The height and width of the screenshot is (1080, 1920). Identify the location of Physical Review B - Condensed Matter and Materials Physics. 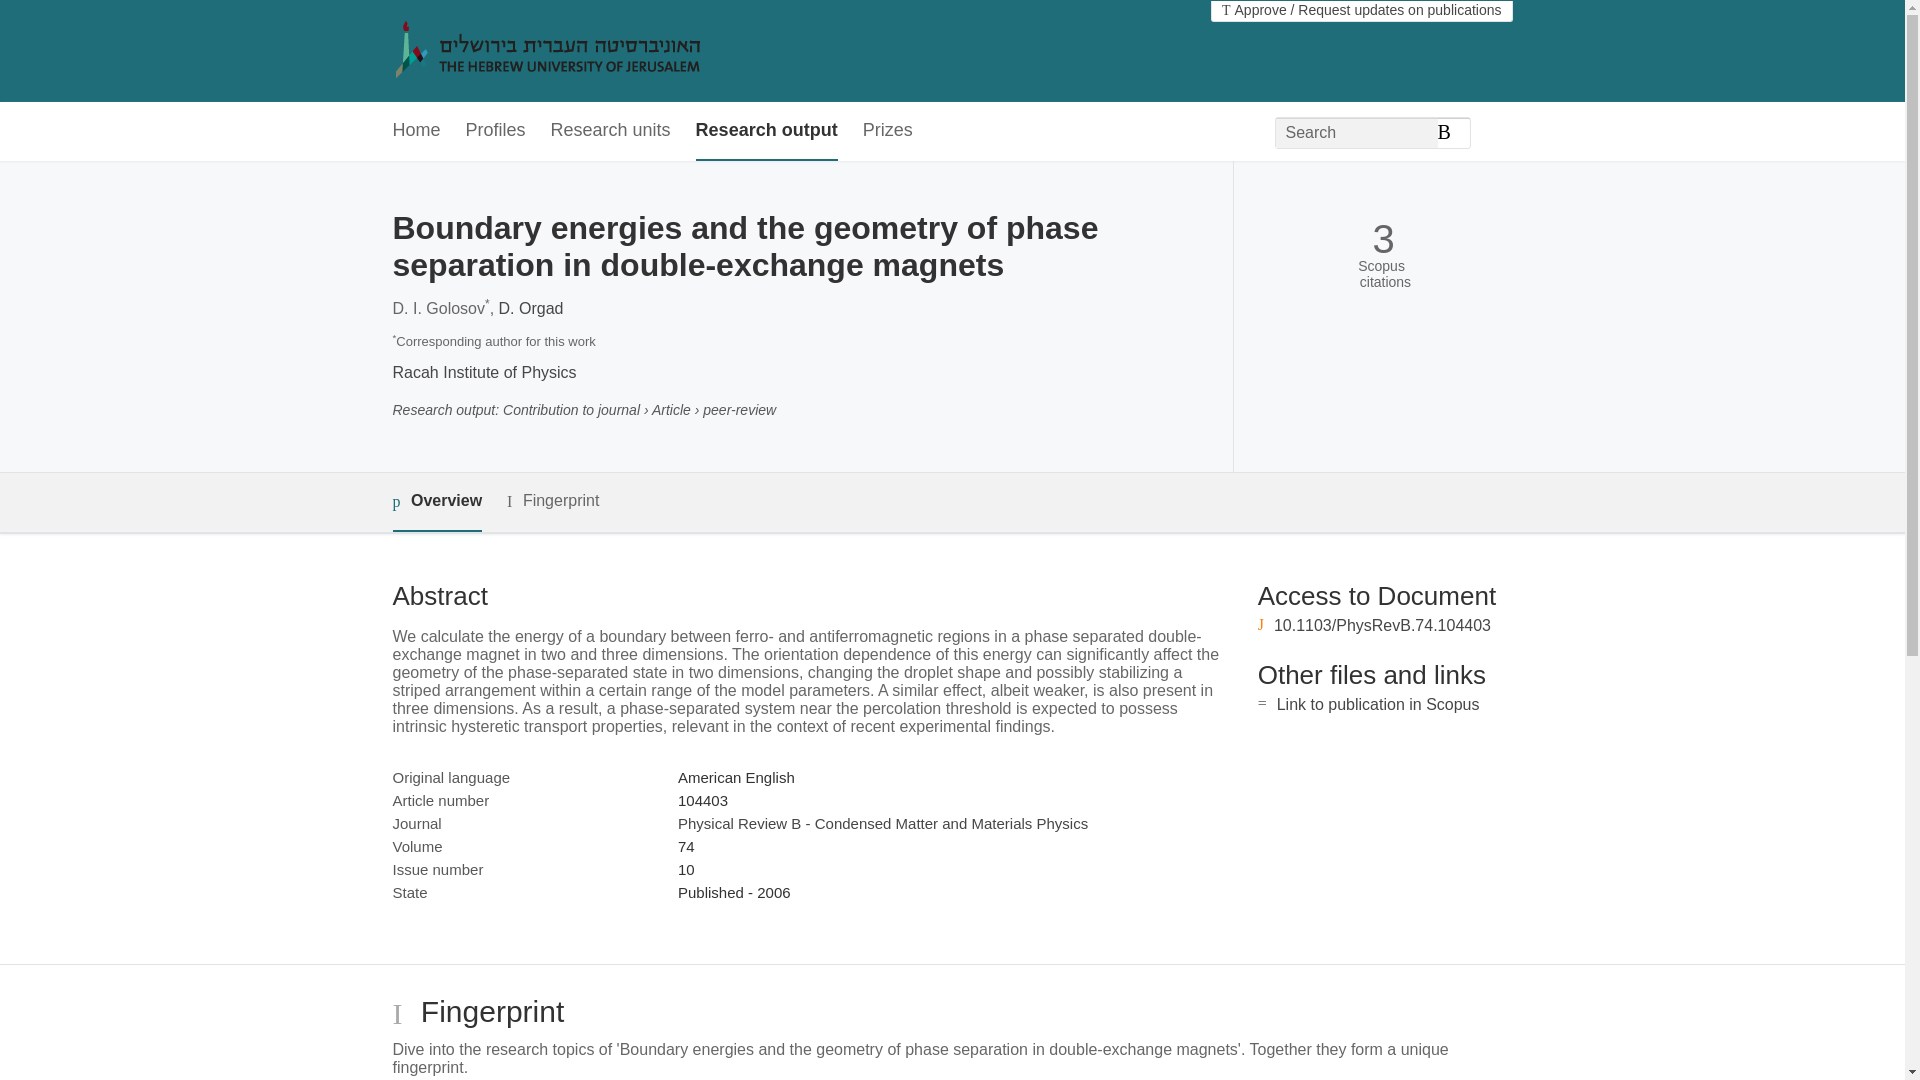
(882, 823).